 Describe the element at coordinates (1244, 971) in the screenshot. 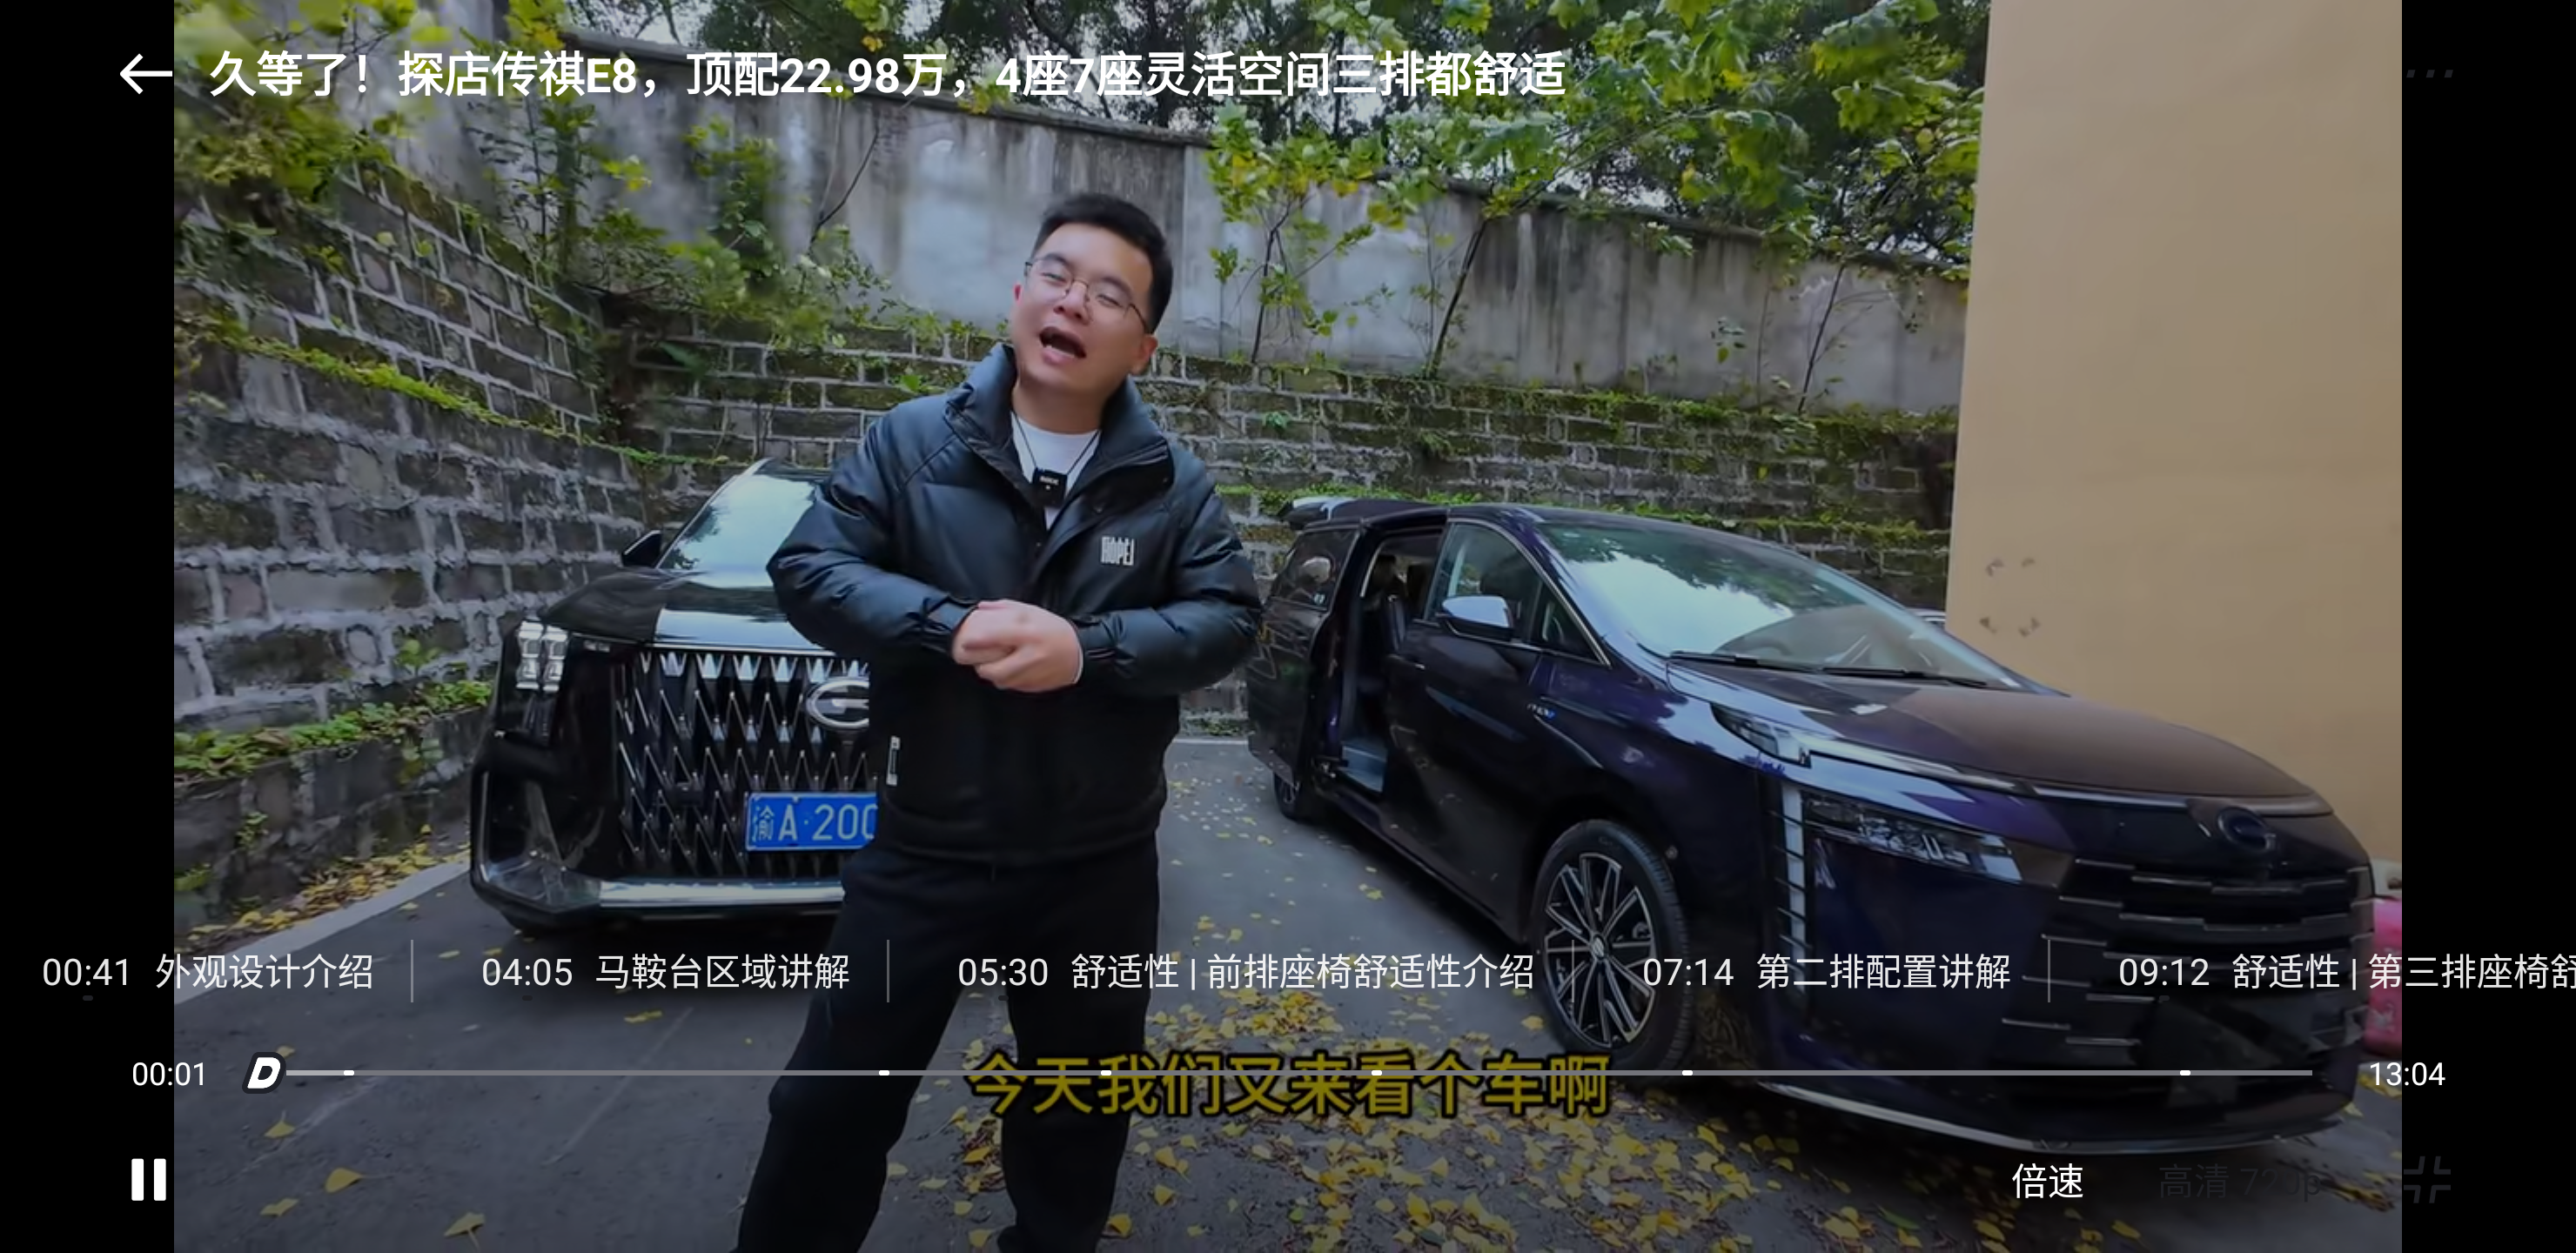

I see `05:30 舒适性 | 前排座椅舒适性介绍` at that location.